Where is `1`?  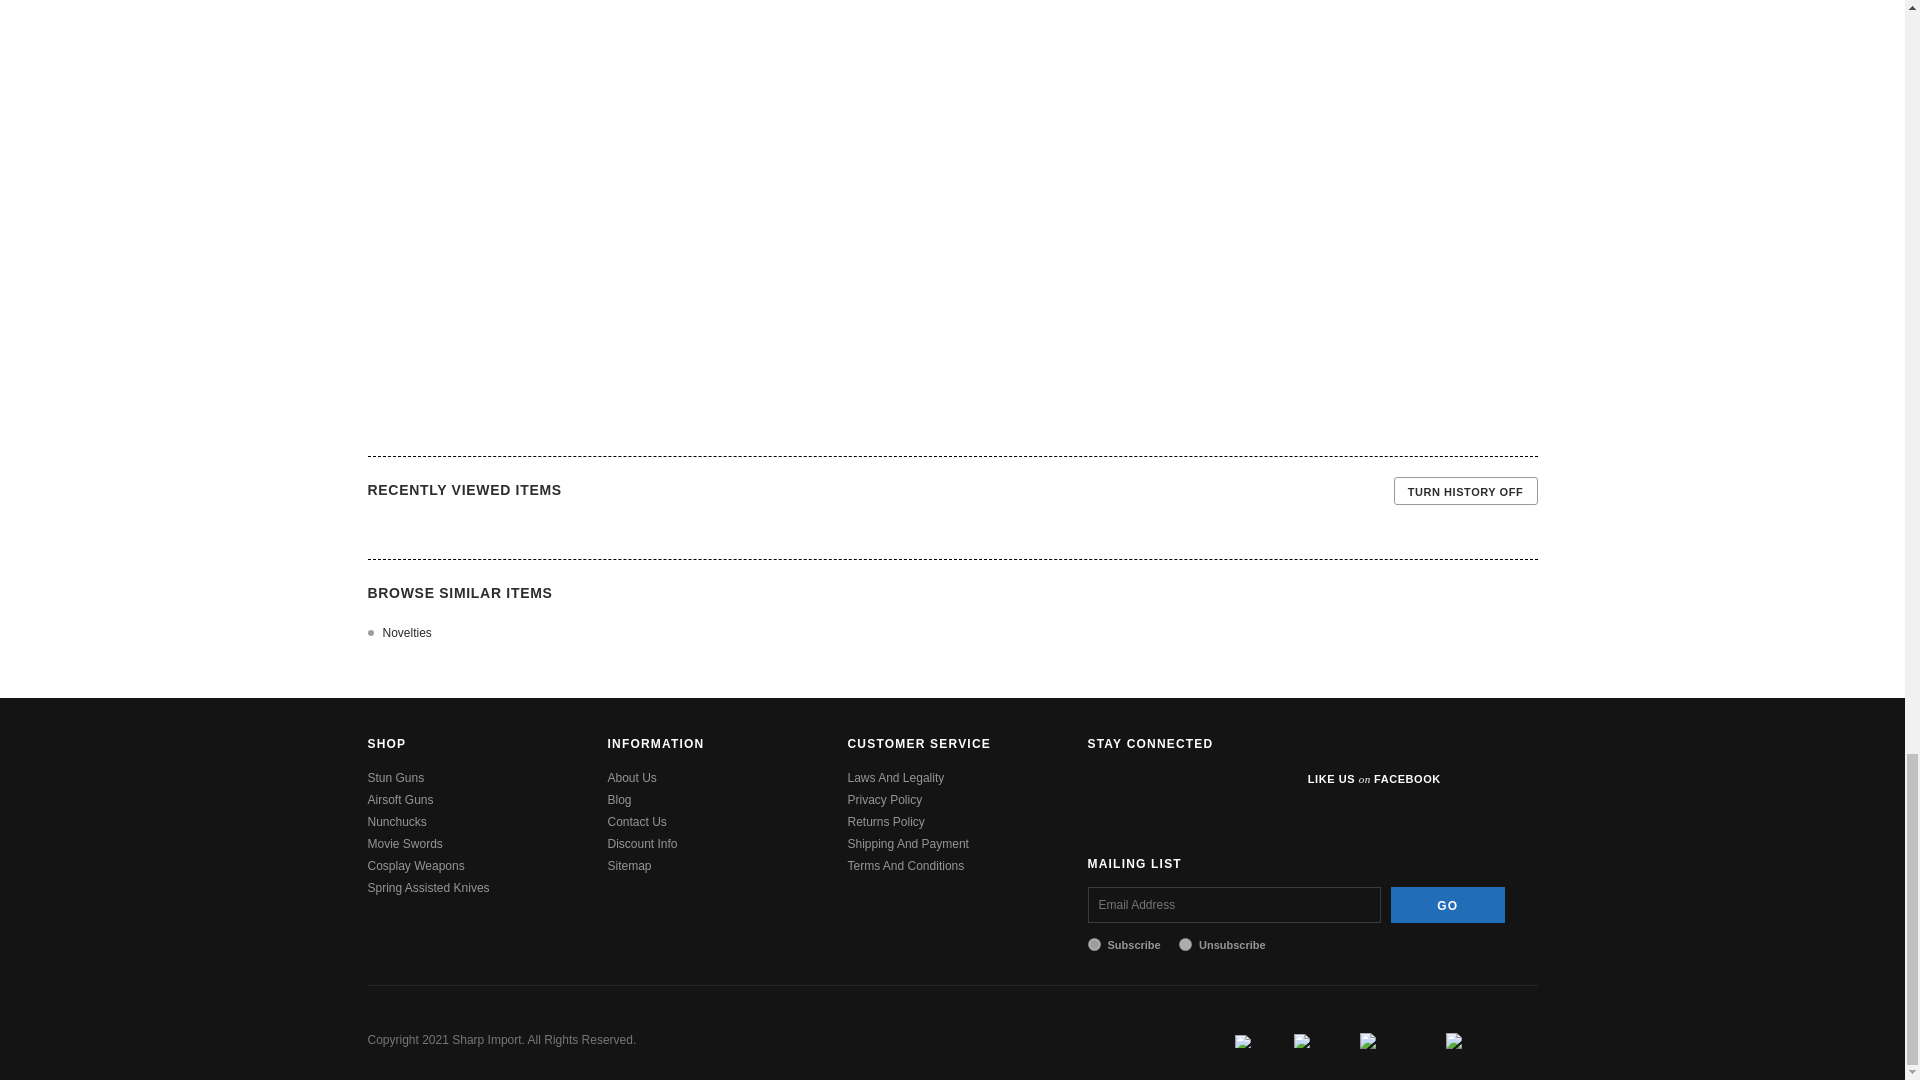 1 is located at coordinates (1094, 944).